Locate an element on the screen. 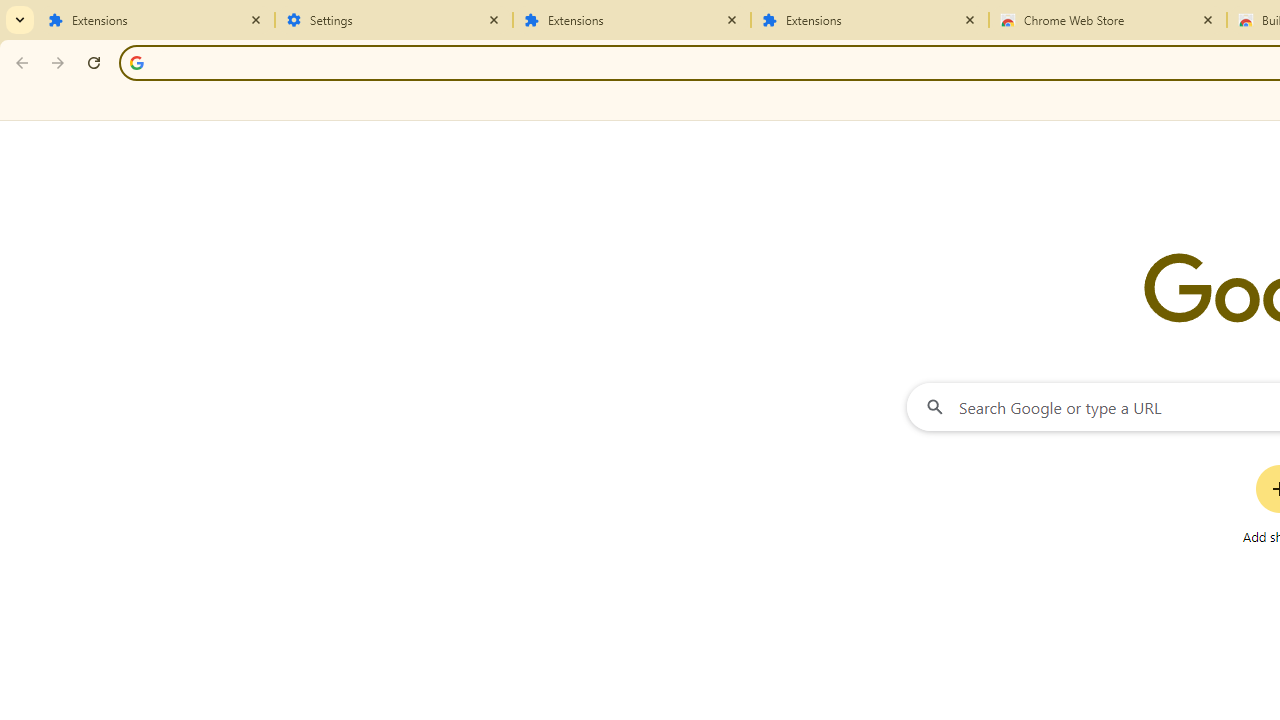 This screenshot has height=720, width=1280. Extensions is located at coordinates (632, 20).